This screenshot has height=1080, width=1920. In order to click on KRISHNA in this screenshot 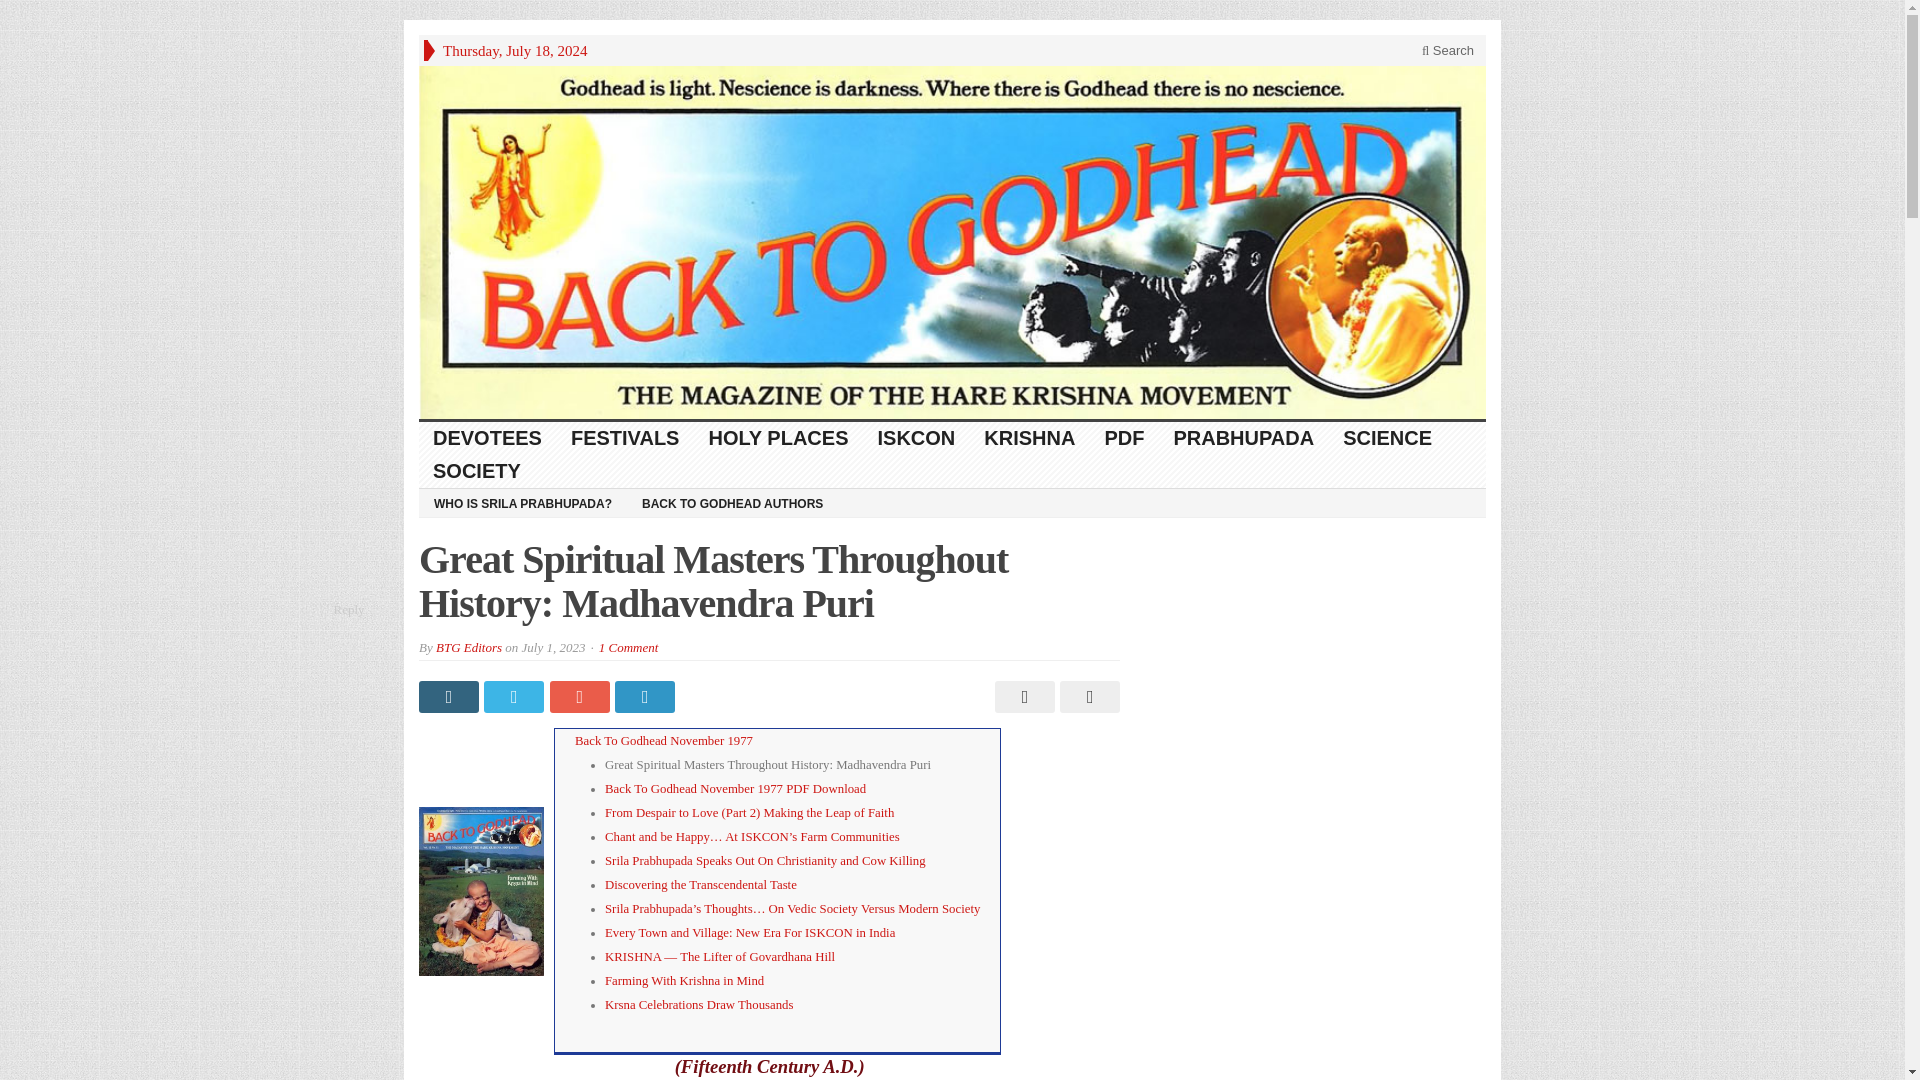, I will do `click(1030, 438)`.